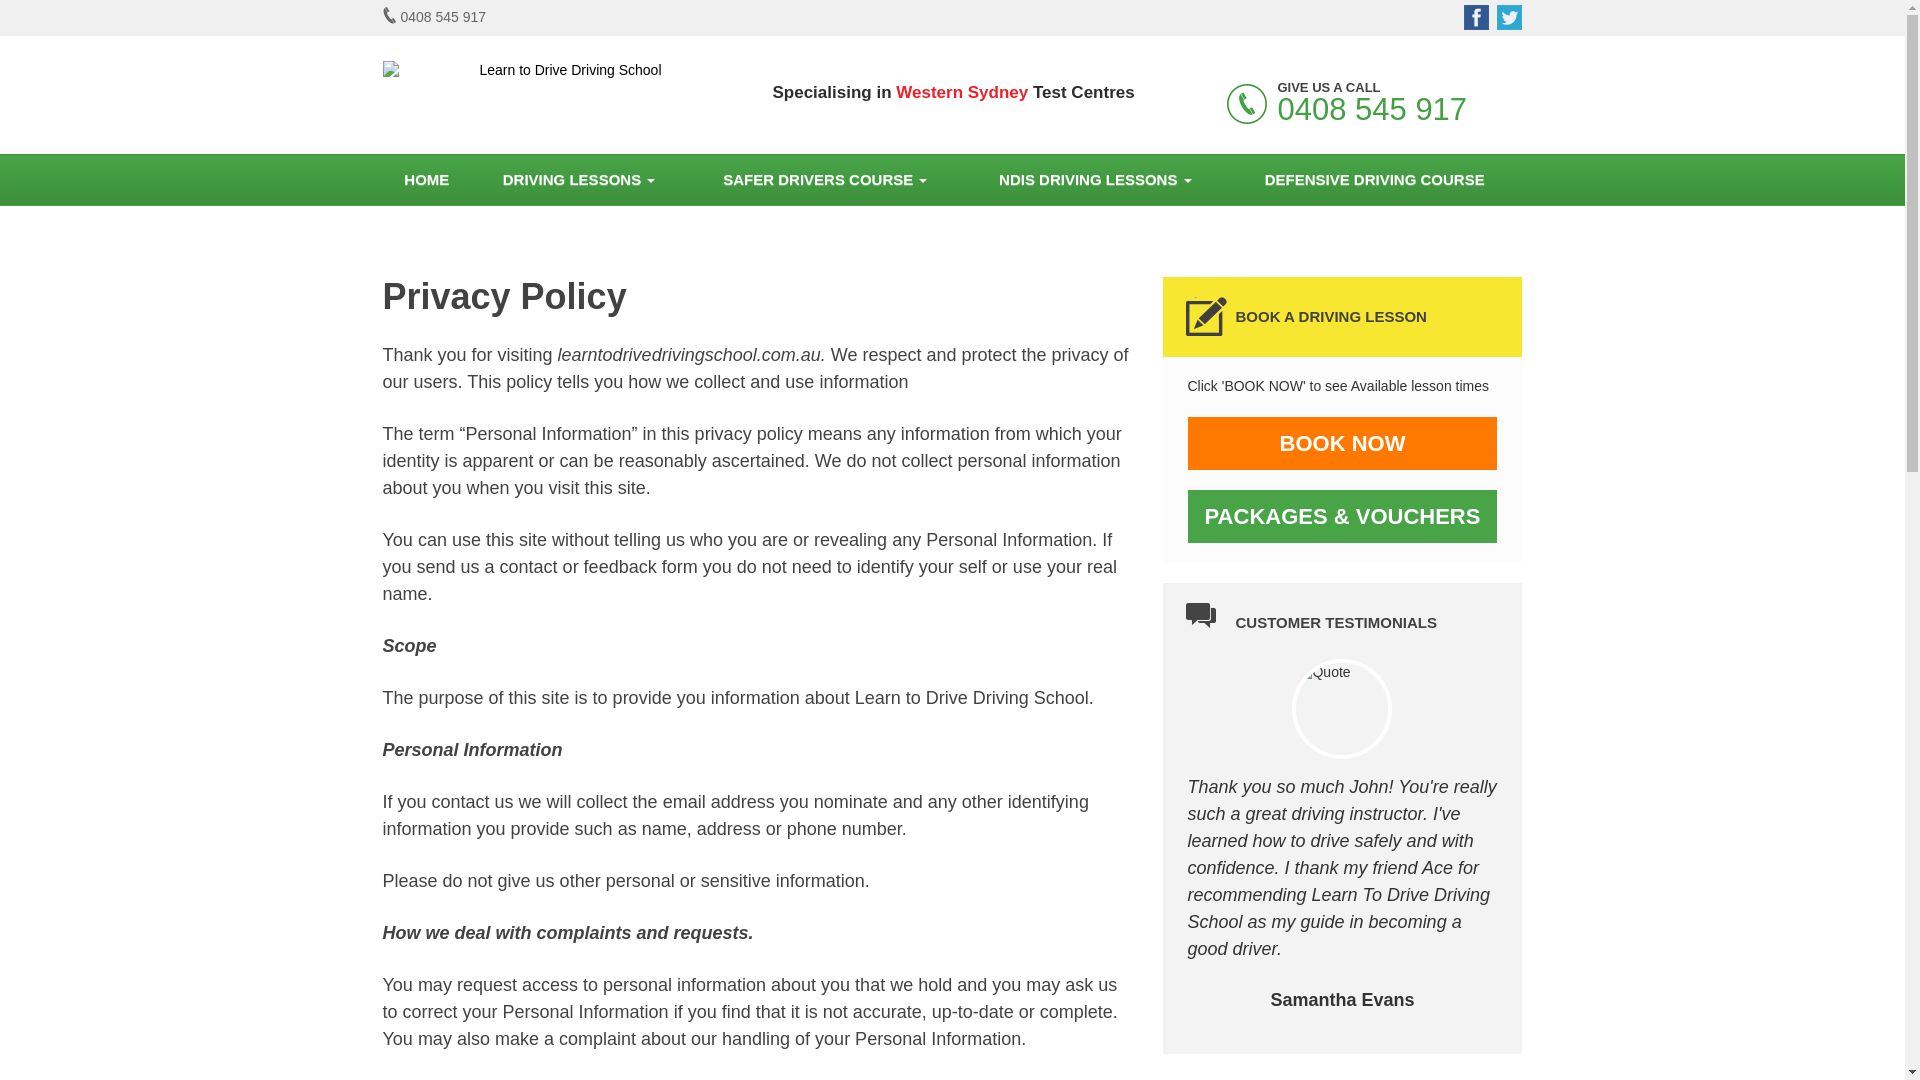 The image size is (1920, 1080). What do you see at coordinates (1094, 180) in the screenshot?
I see `NDIS DRIVING LESSONS` at bounding box center [1094, 180].